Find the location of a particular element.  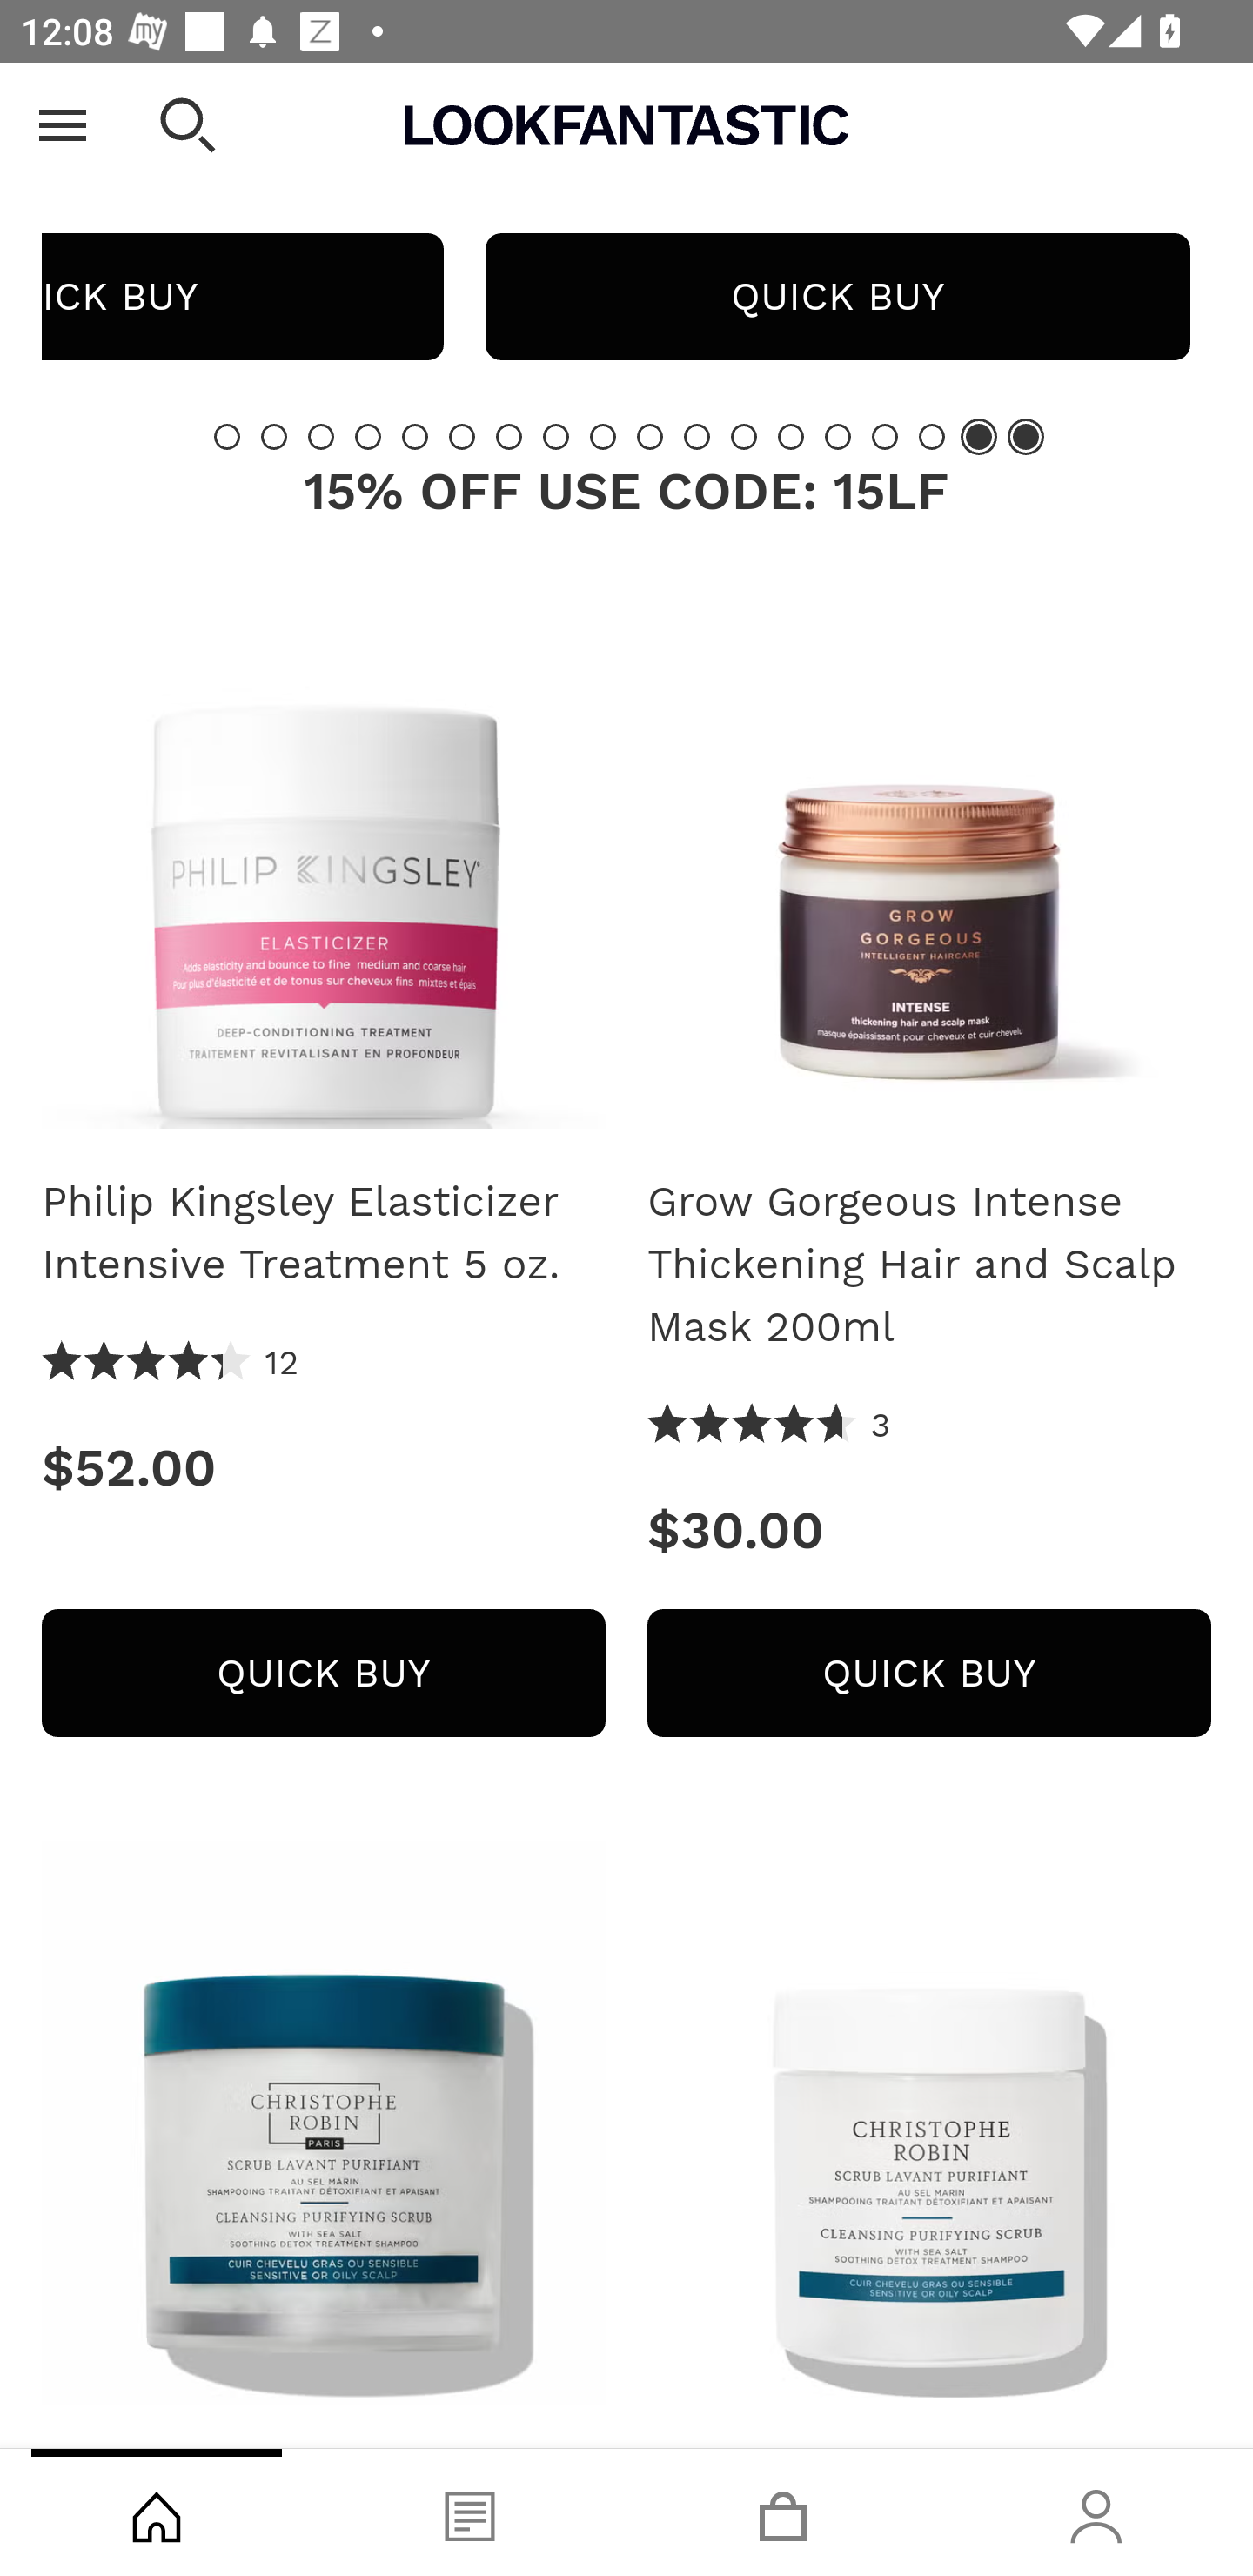

Showing Slide 17 (Current Item) is located at coordinates (979, 437).